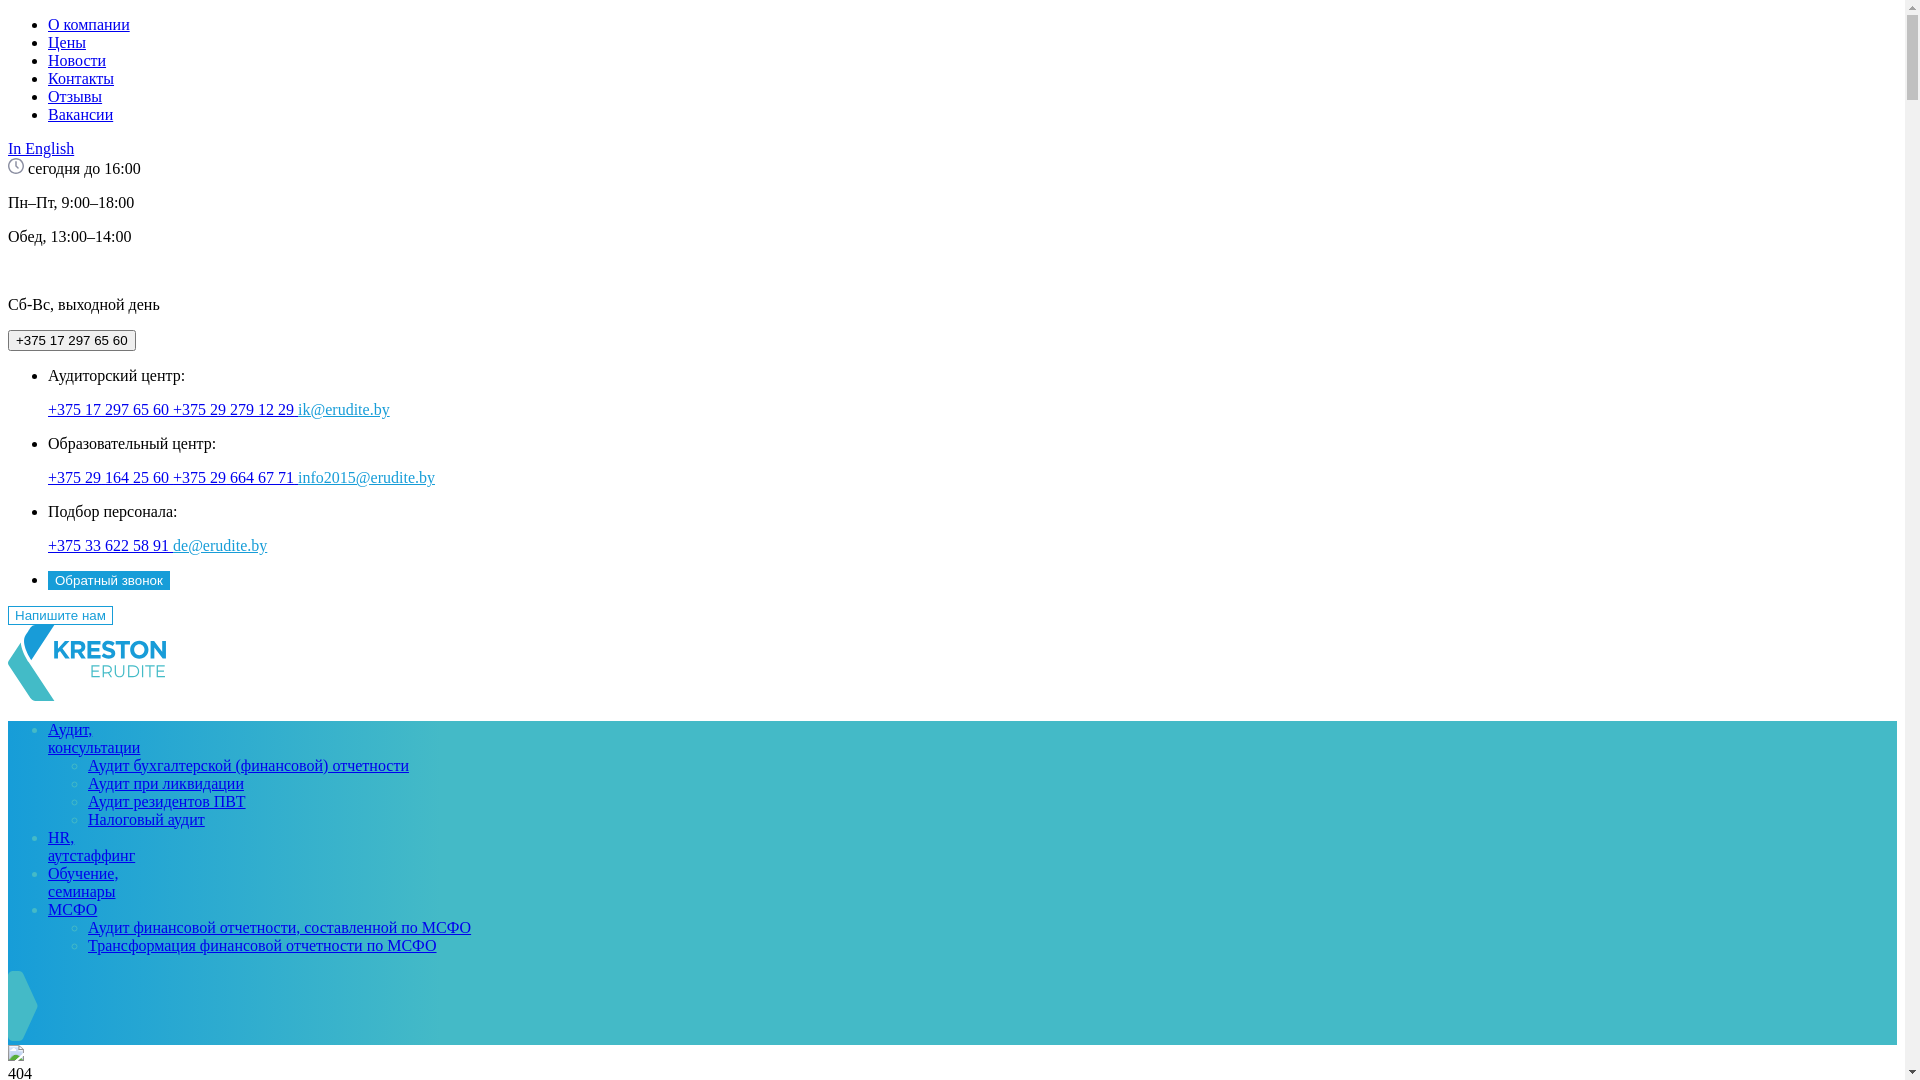 Image resolution: width=1920 pixels, height=1080 pixels. Describe the element at coordinates (110, 546) in the screenshot. I see `+375 33 622 58 91` at that location.